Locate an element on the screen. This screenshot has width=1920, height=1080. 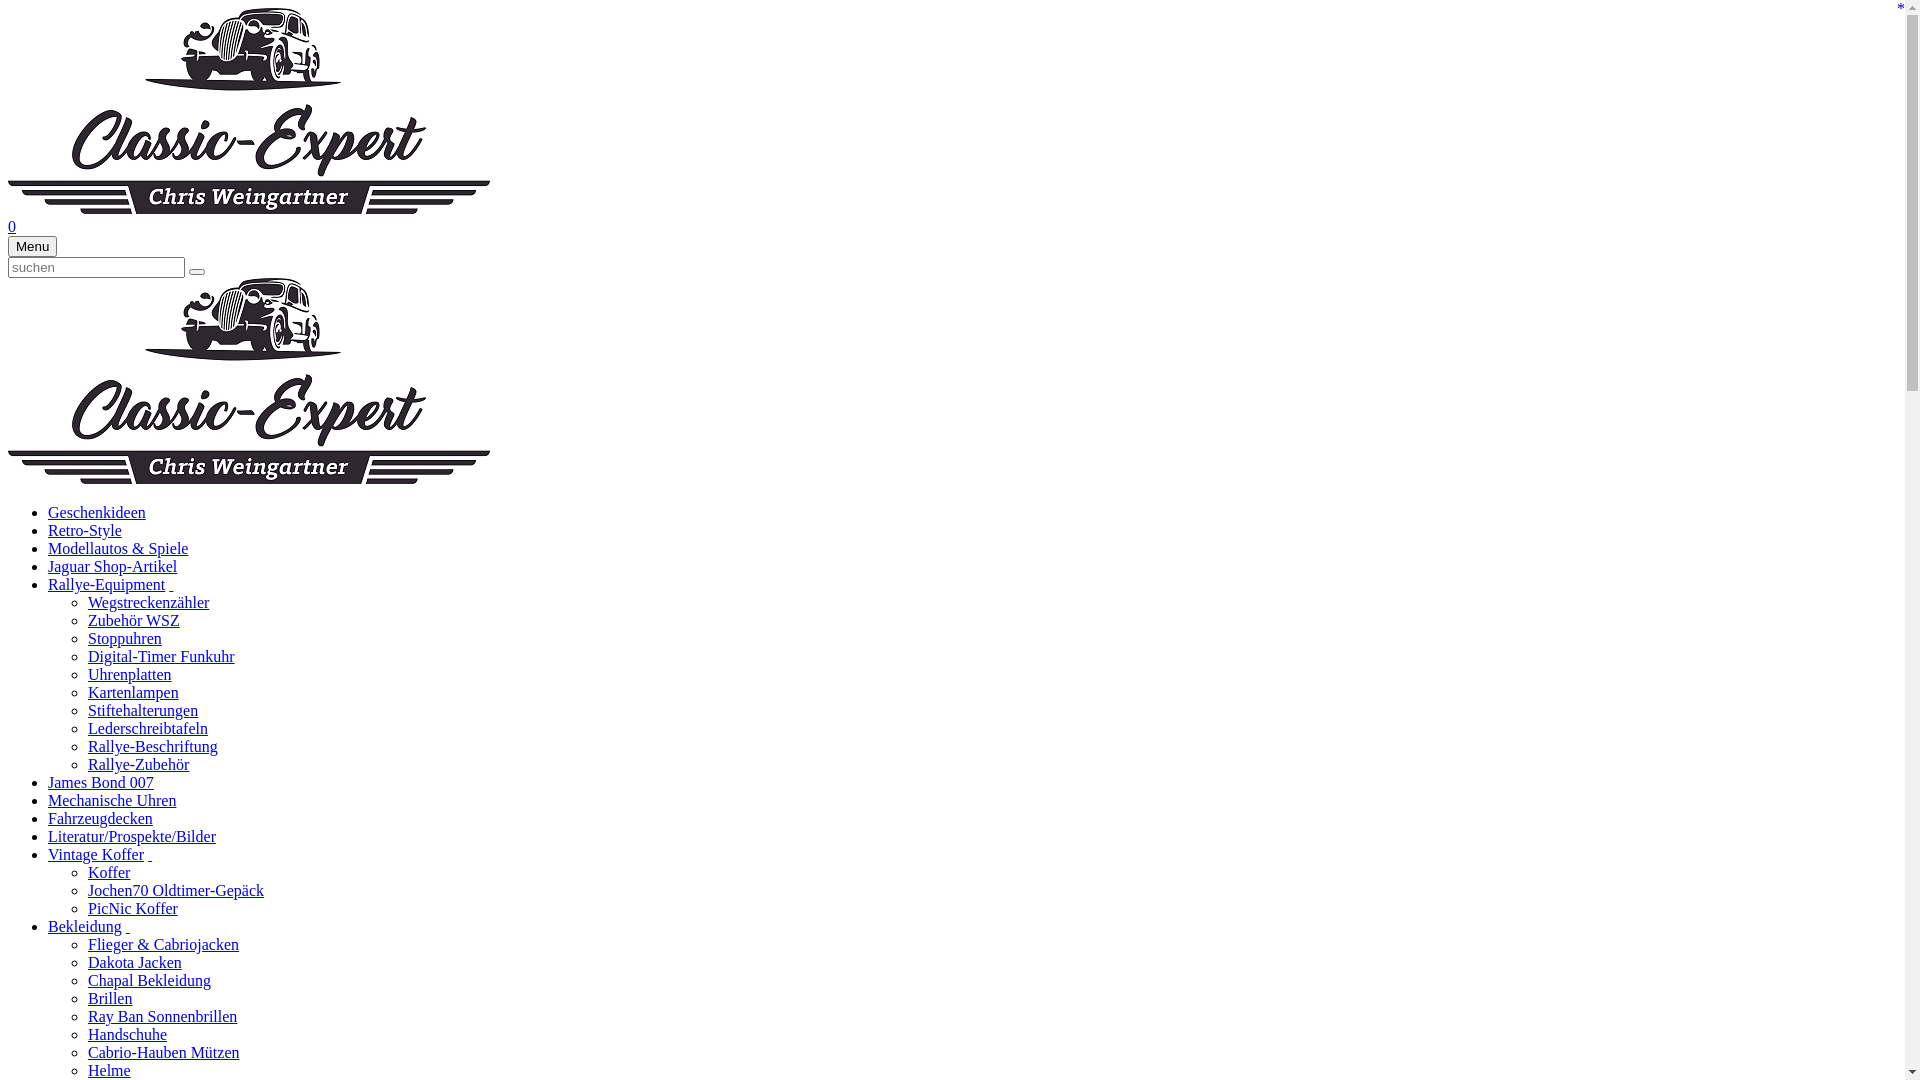
Rallye-Beschriftung is located at coordinates (153, 746).